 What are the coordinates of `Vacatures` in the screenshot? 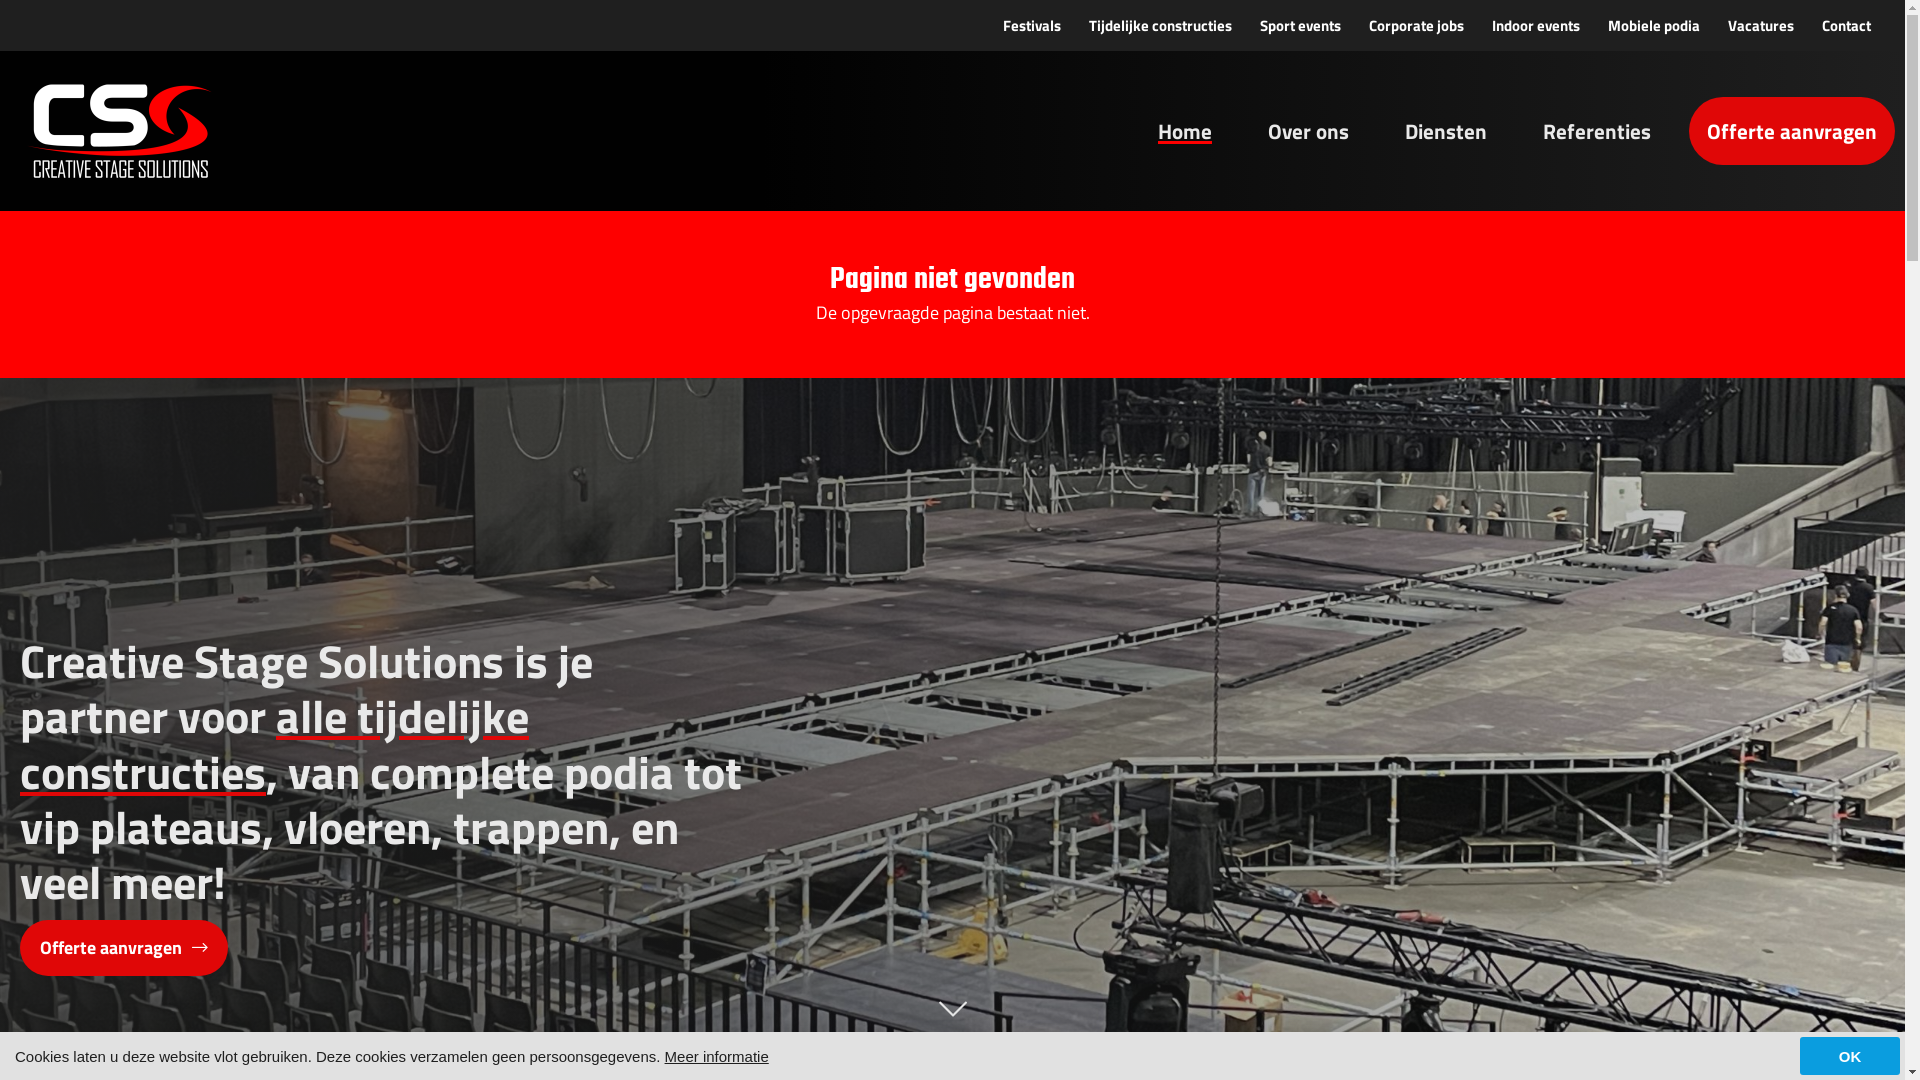 It's located at (1761, 26).